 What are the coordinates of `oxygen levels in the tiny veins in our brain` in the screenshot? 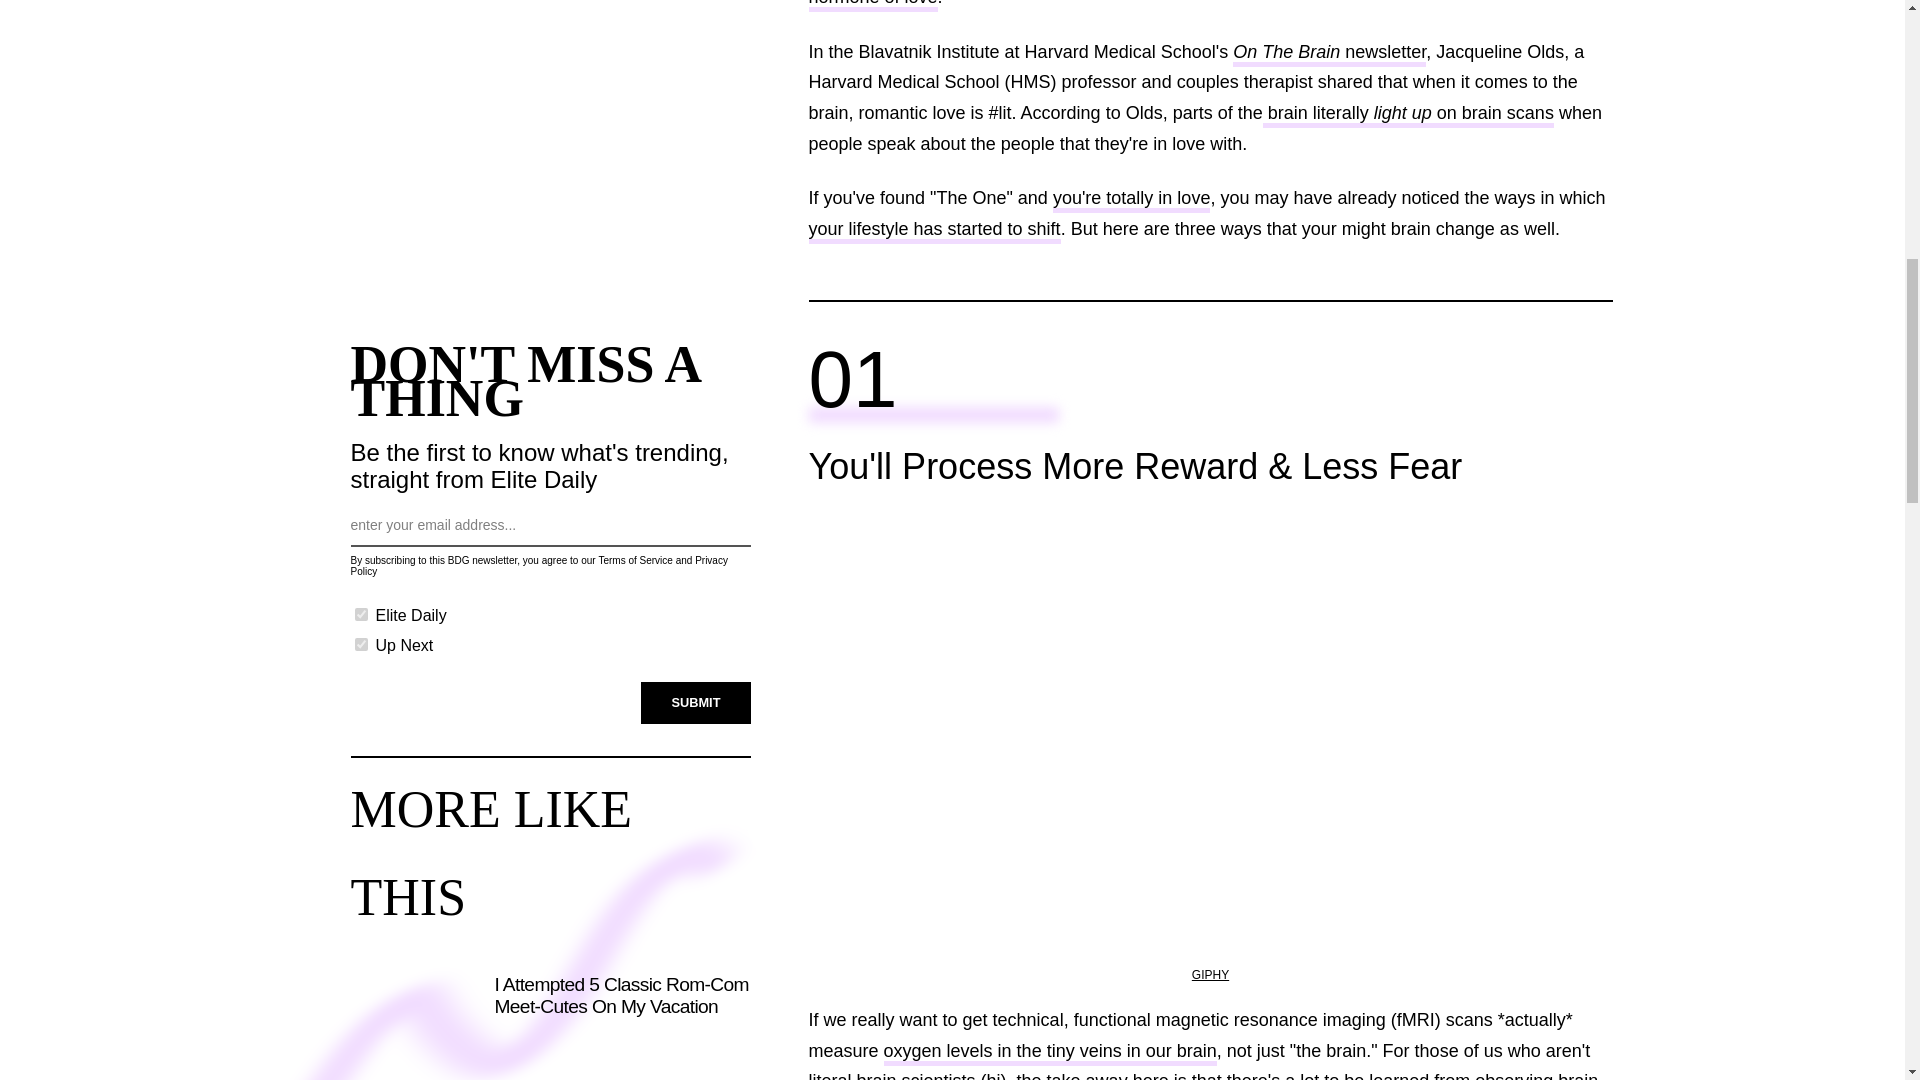 It's located at (1050, 1053).